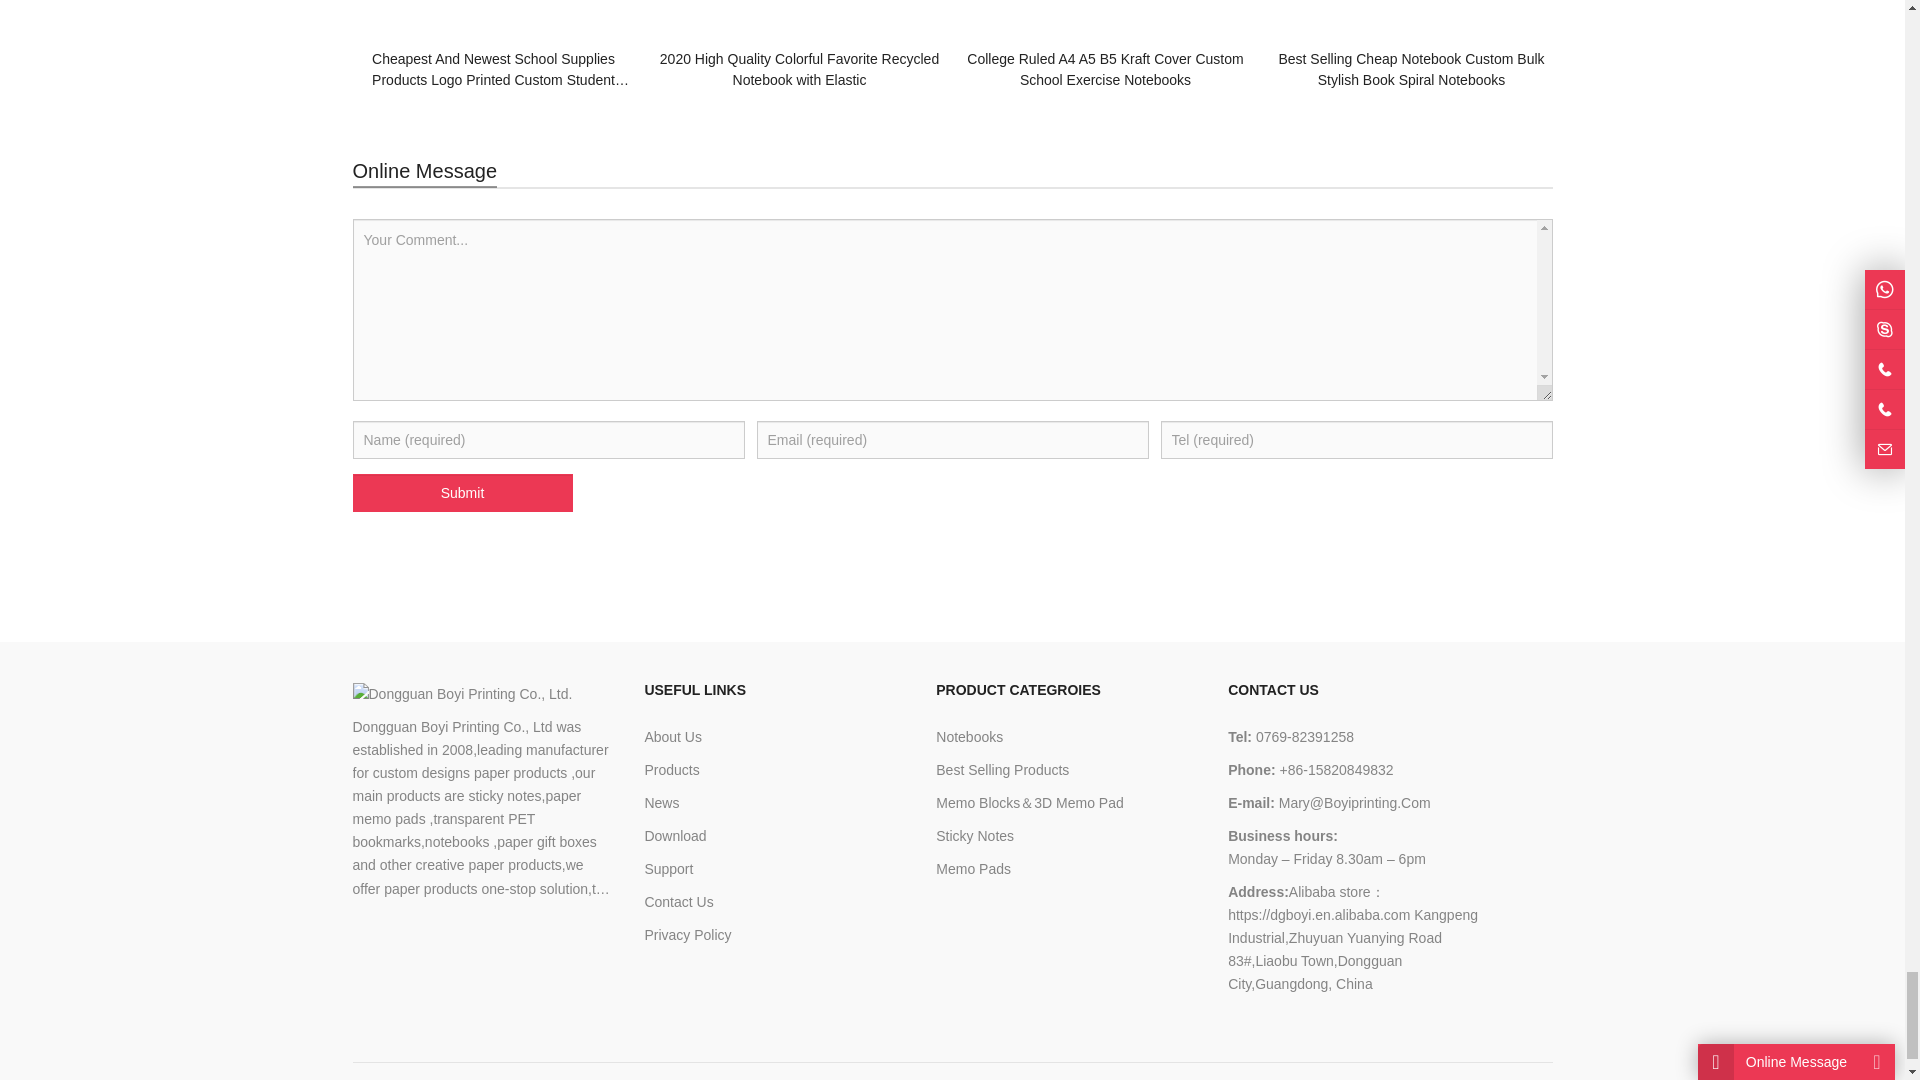  Describe the element at coordinates (674, 836) in the screenshot. I see `Download` at that location.